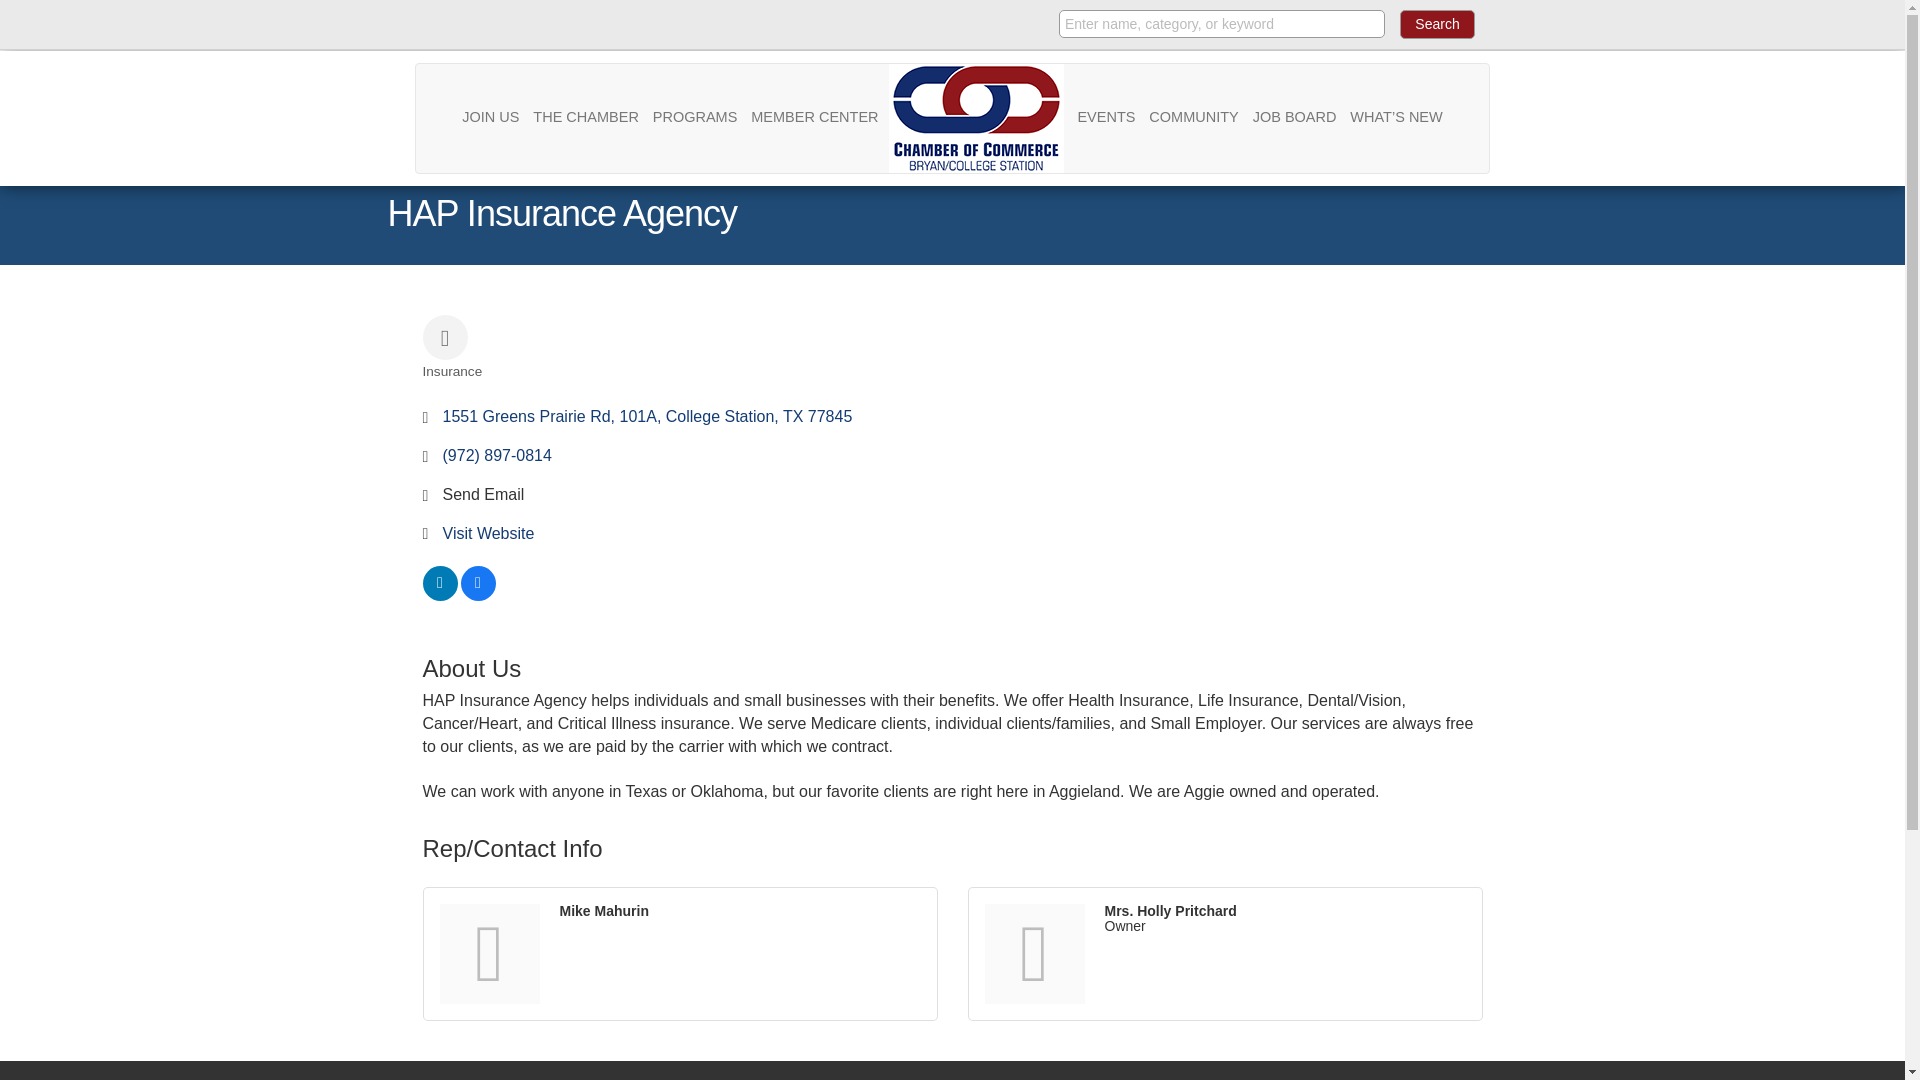  What do you see at coordinates (696, 116) in the screenshot?
I see `PROGRAMS` at bounding box center [696, 116].